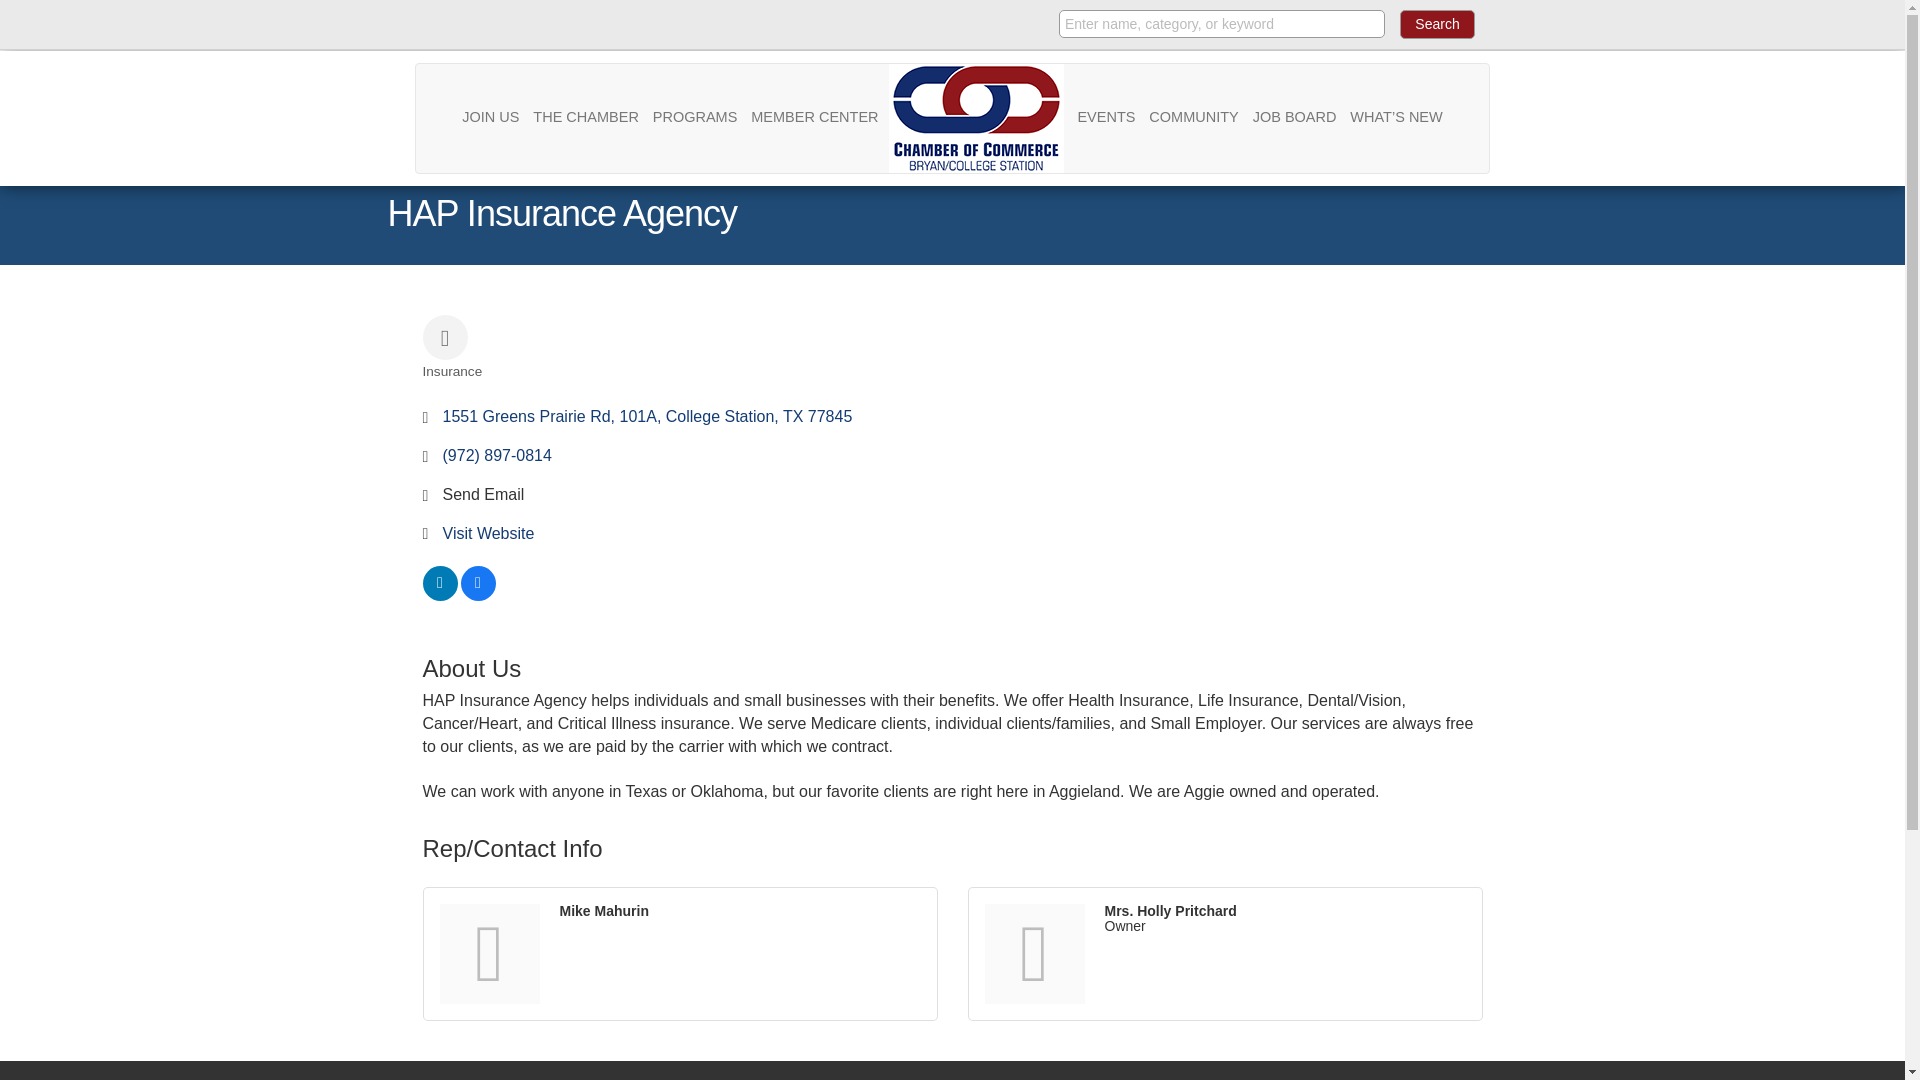  What do you see at coordinates (696, 116) in the screenshot?
I see `PROGRAMS` at bounding box center [696, 116].